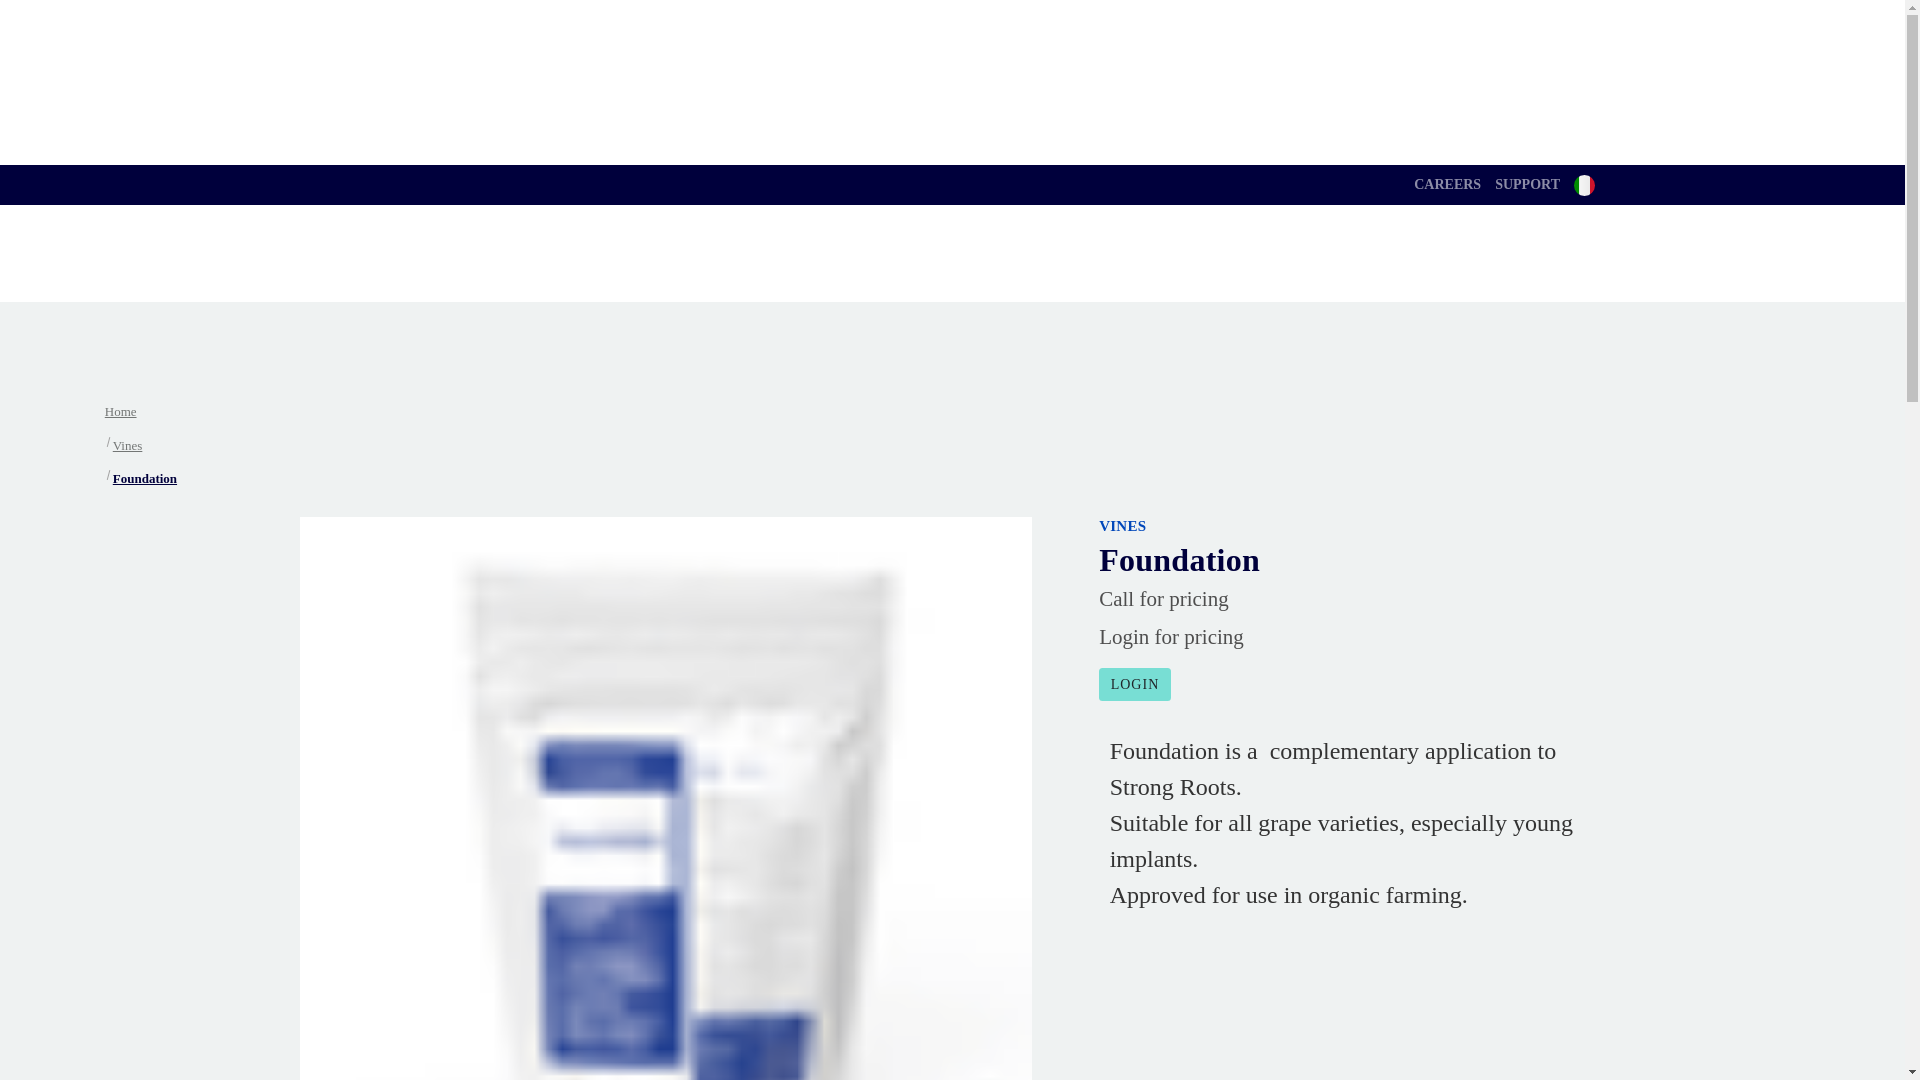 The width and height of the screenshot is (1920, 1080). What do you see at coordinates (912, 274) in the screenshot?
I see `NEWS` at bounding box center [912, 274].